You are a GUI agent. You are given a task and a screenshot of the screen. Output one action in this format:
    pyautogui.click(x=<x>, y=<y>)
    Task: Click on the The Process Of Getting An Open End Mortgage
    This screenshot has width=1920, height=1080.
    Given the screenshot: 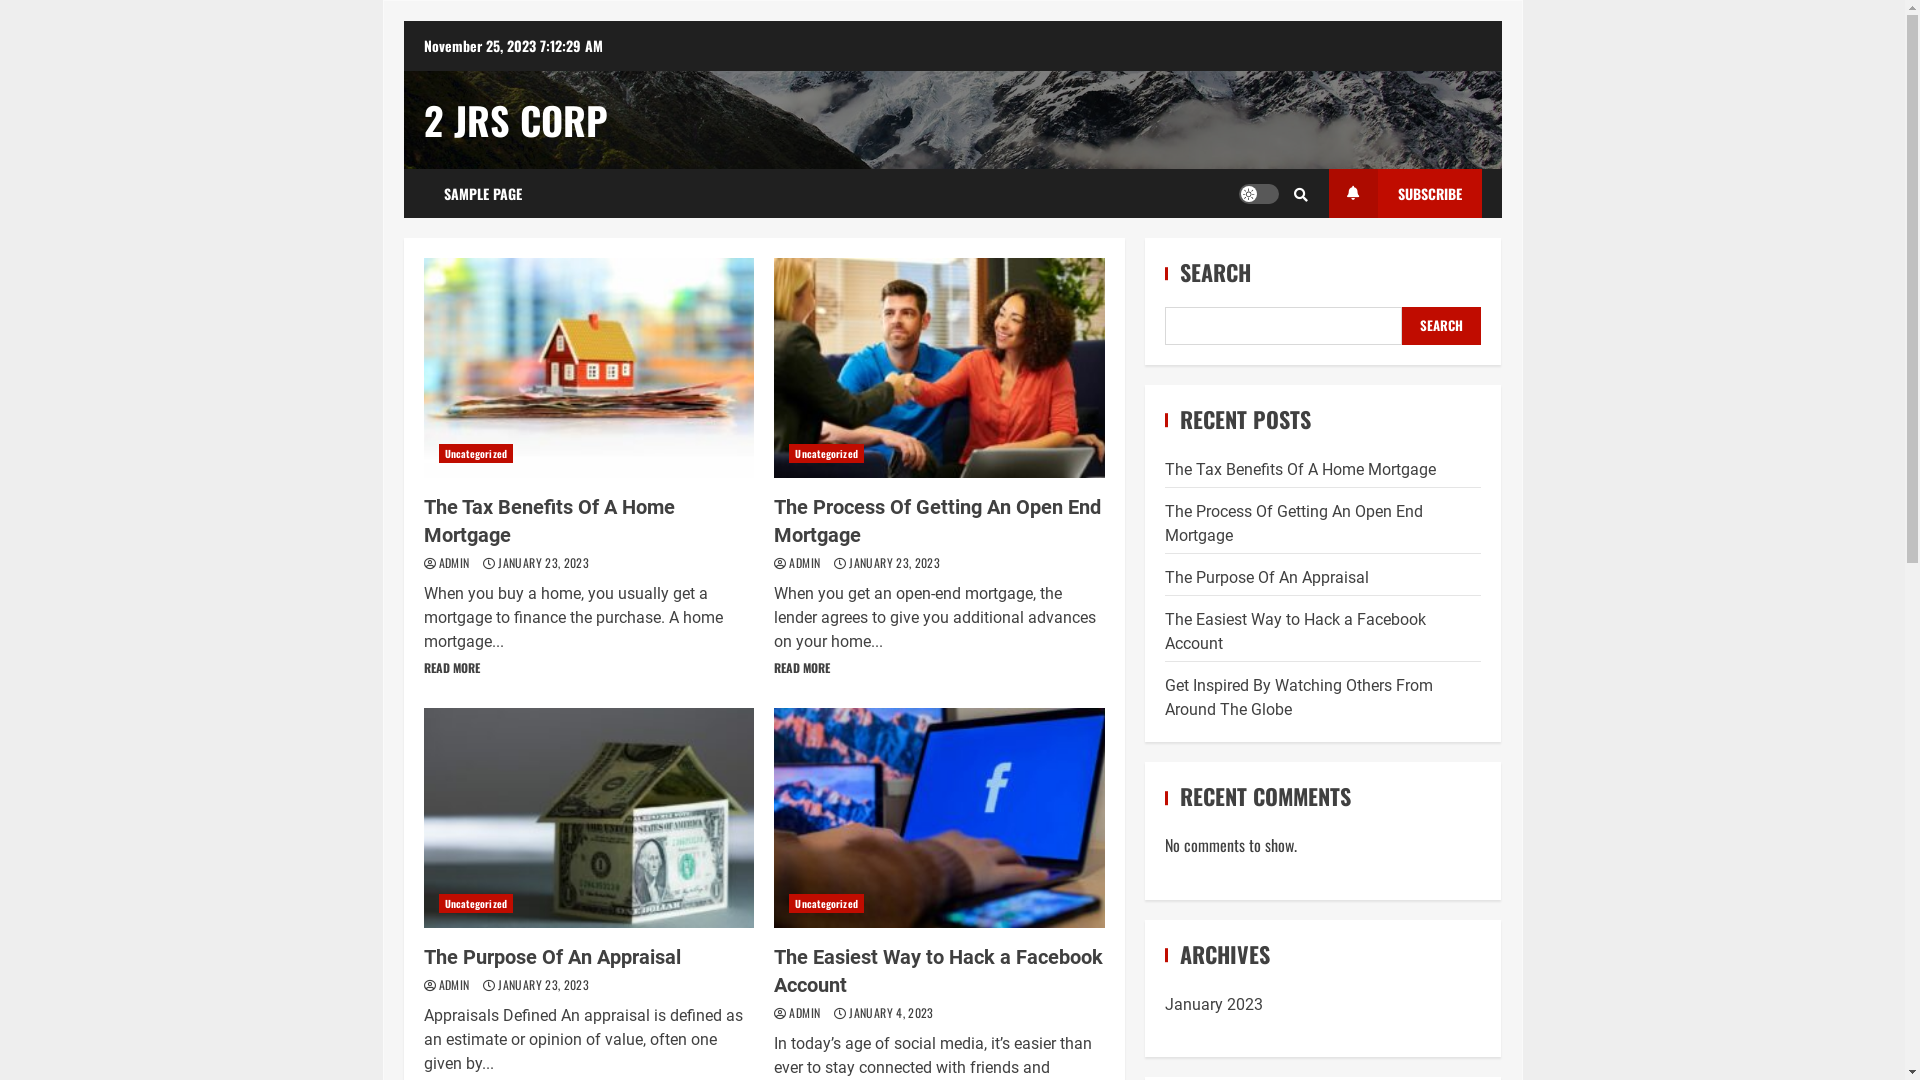 What is the action you would take?
    pyautogui.click(x=938, y=521)
    